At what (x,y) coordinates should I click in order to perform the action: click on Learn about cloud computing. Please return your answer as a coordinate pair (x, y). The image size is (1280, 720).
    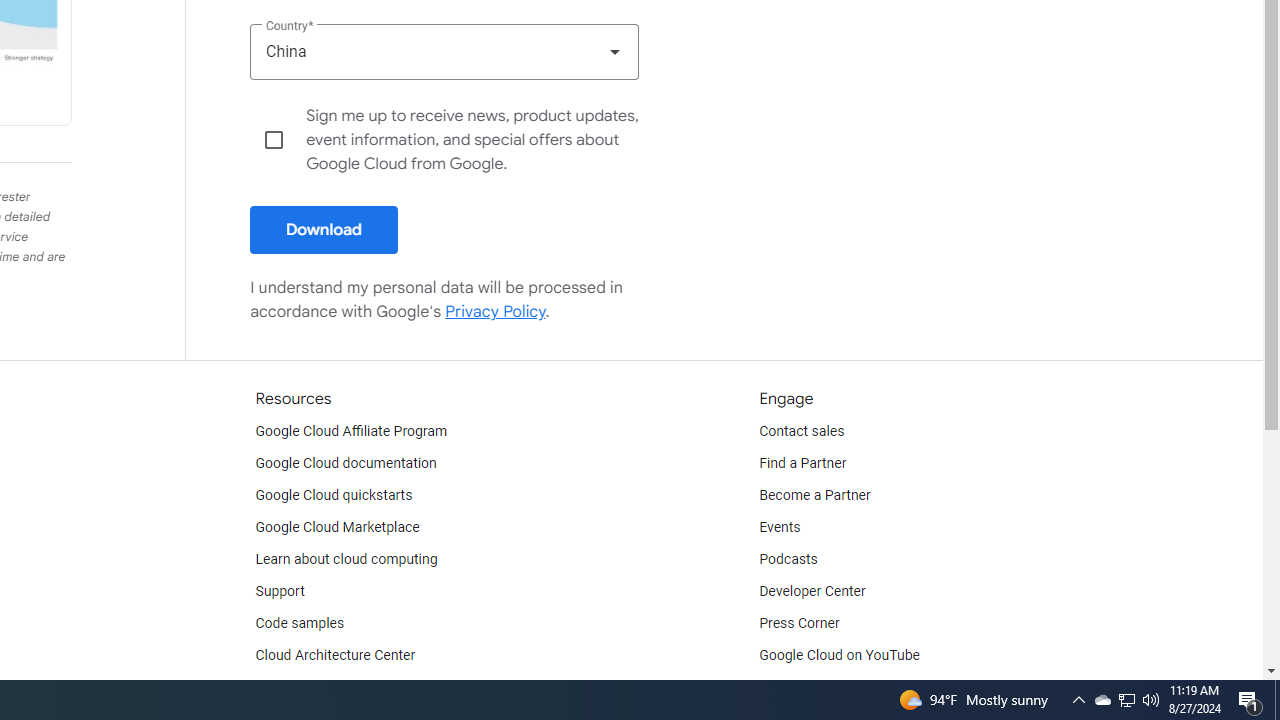
    Looking at the image, I should click on (346, 560).